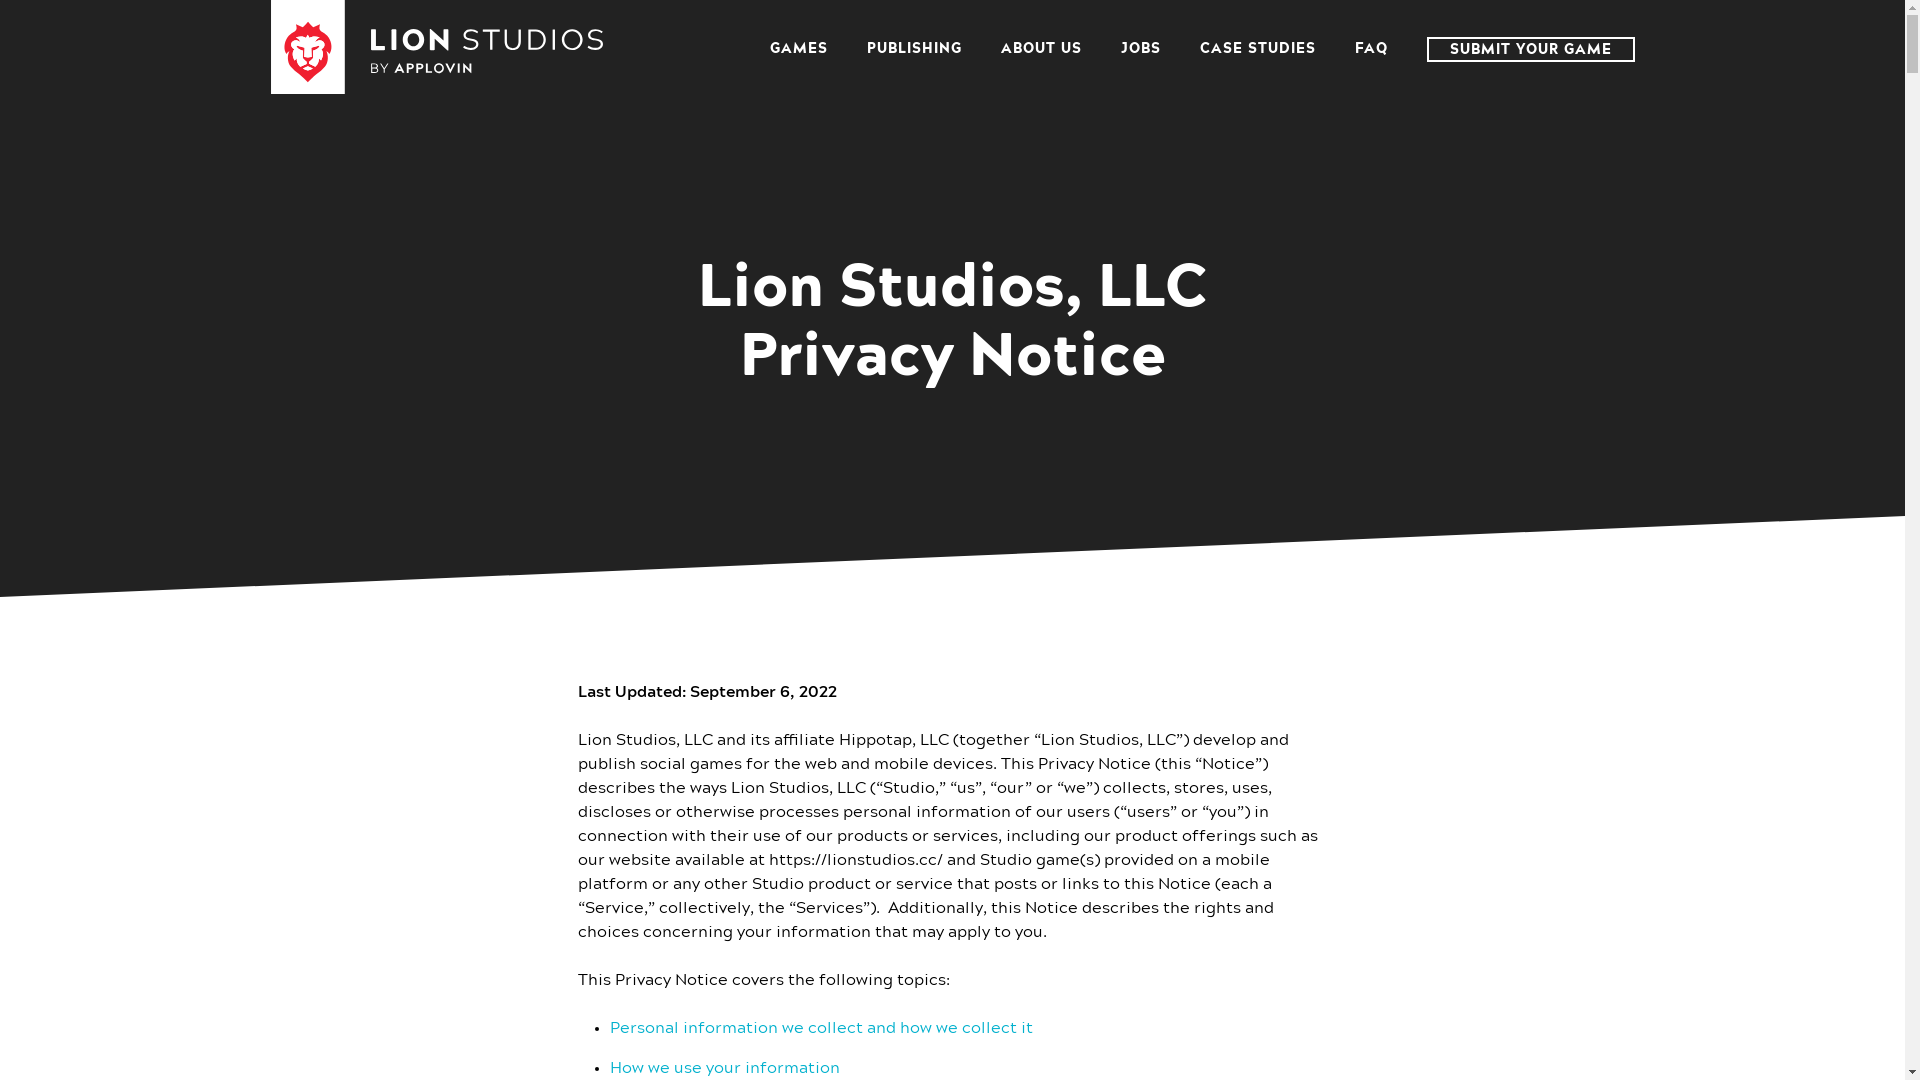  Describe the element at coordinates (1258, 49) in the screenshot. I see `CASE STUDIES` at that location.